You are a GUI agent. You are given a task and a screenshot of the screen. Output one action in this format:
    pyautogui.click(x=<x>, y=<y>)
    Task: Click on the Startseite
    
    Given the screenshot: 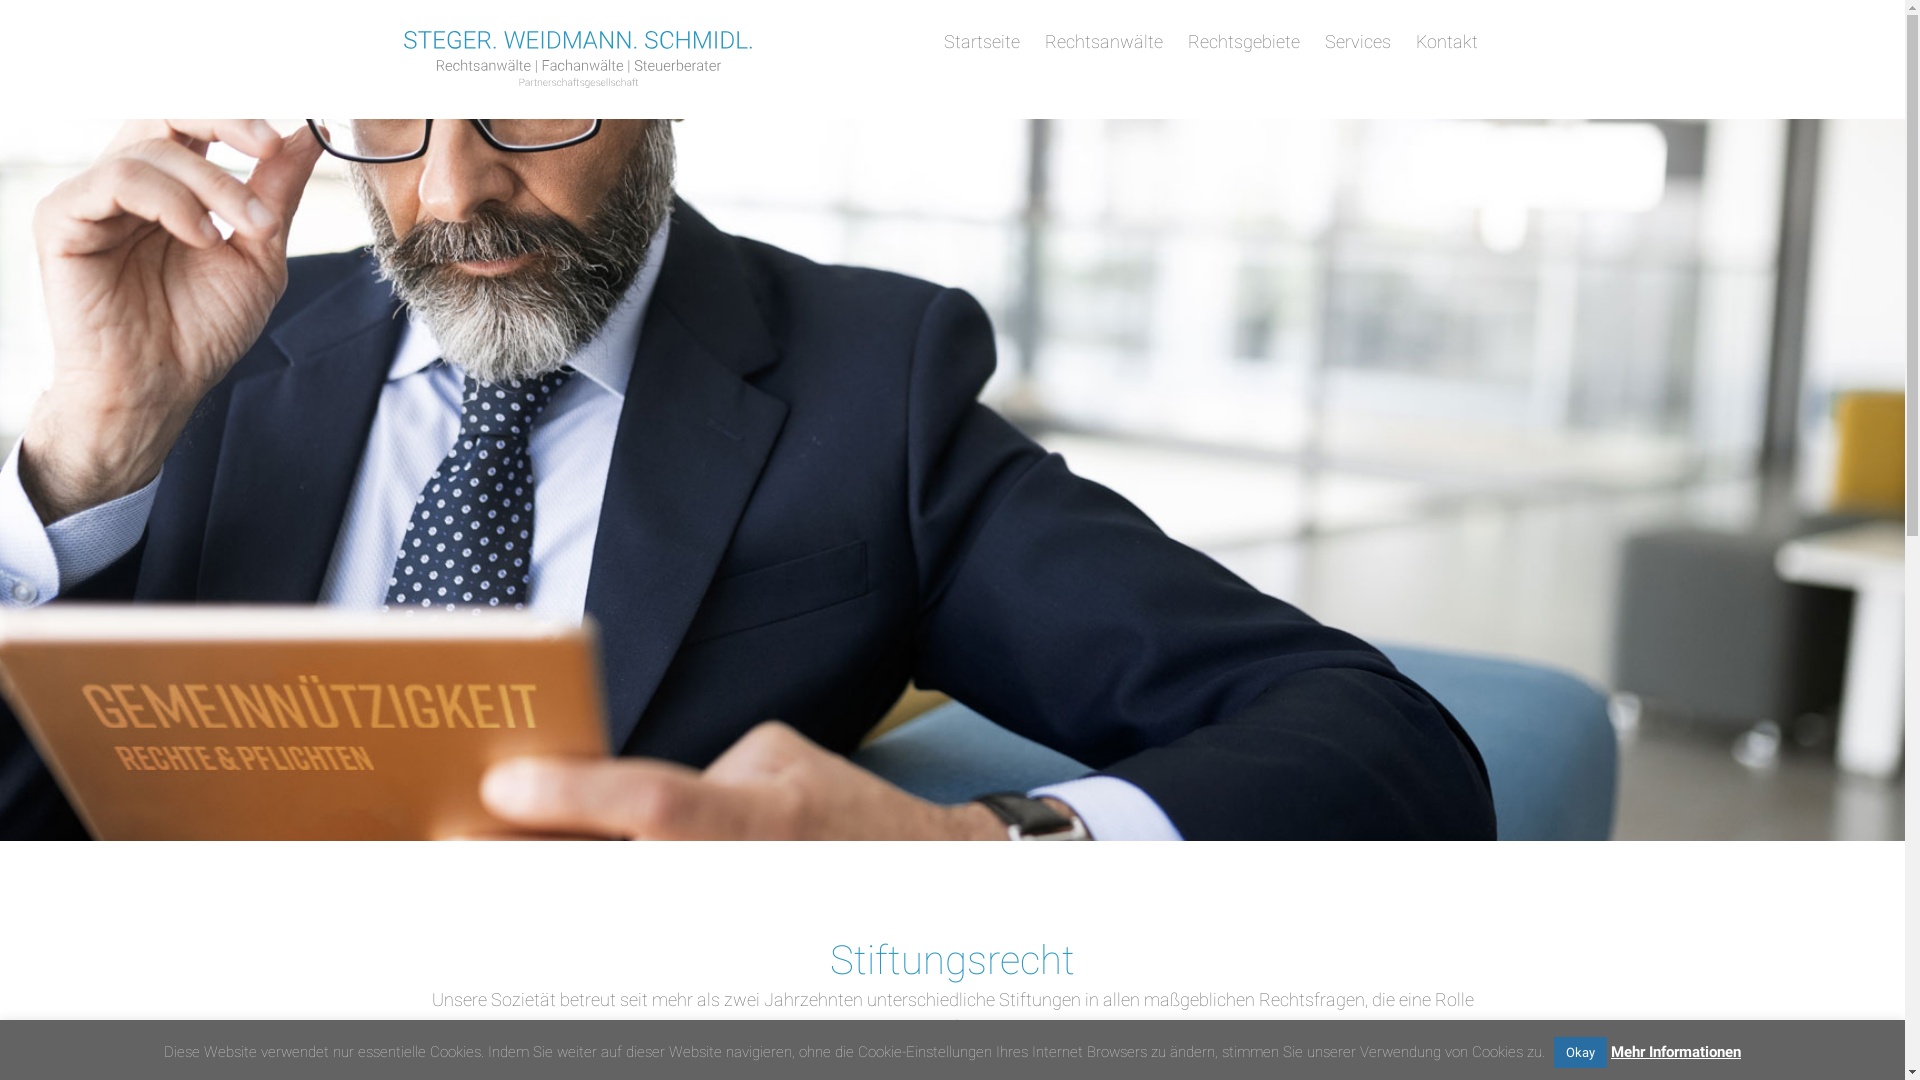 What is the action you would take?
    pyautogui.click(x=982, y=42)
    